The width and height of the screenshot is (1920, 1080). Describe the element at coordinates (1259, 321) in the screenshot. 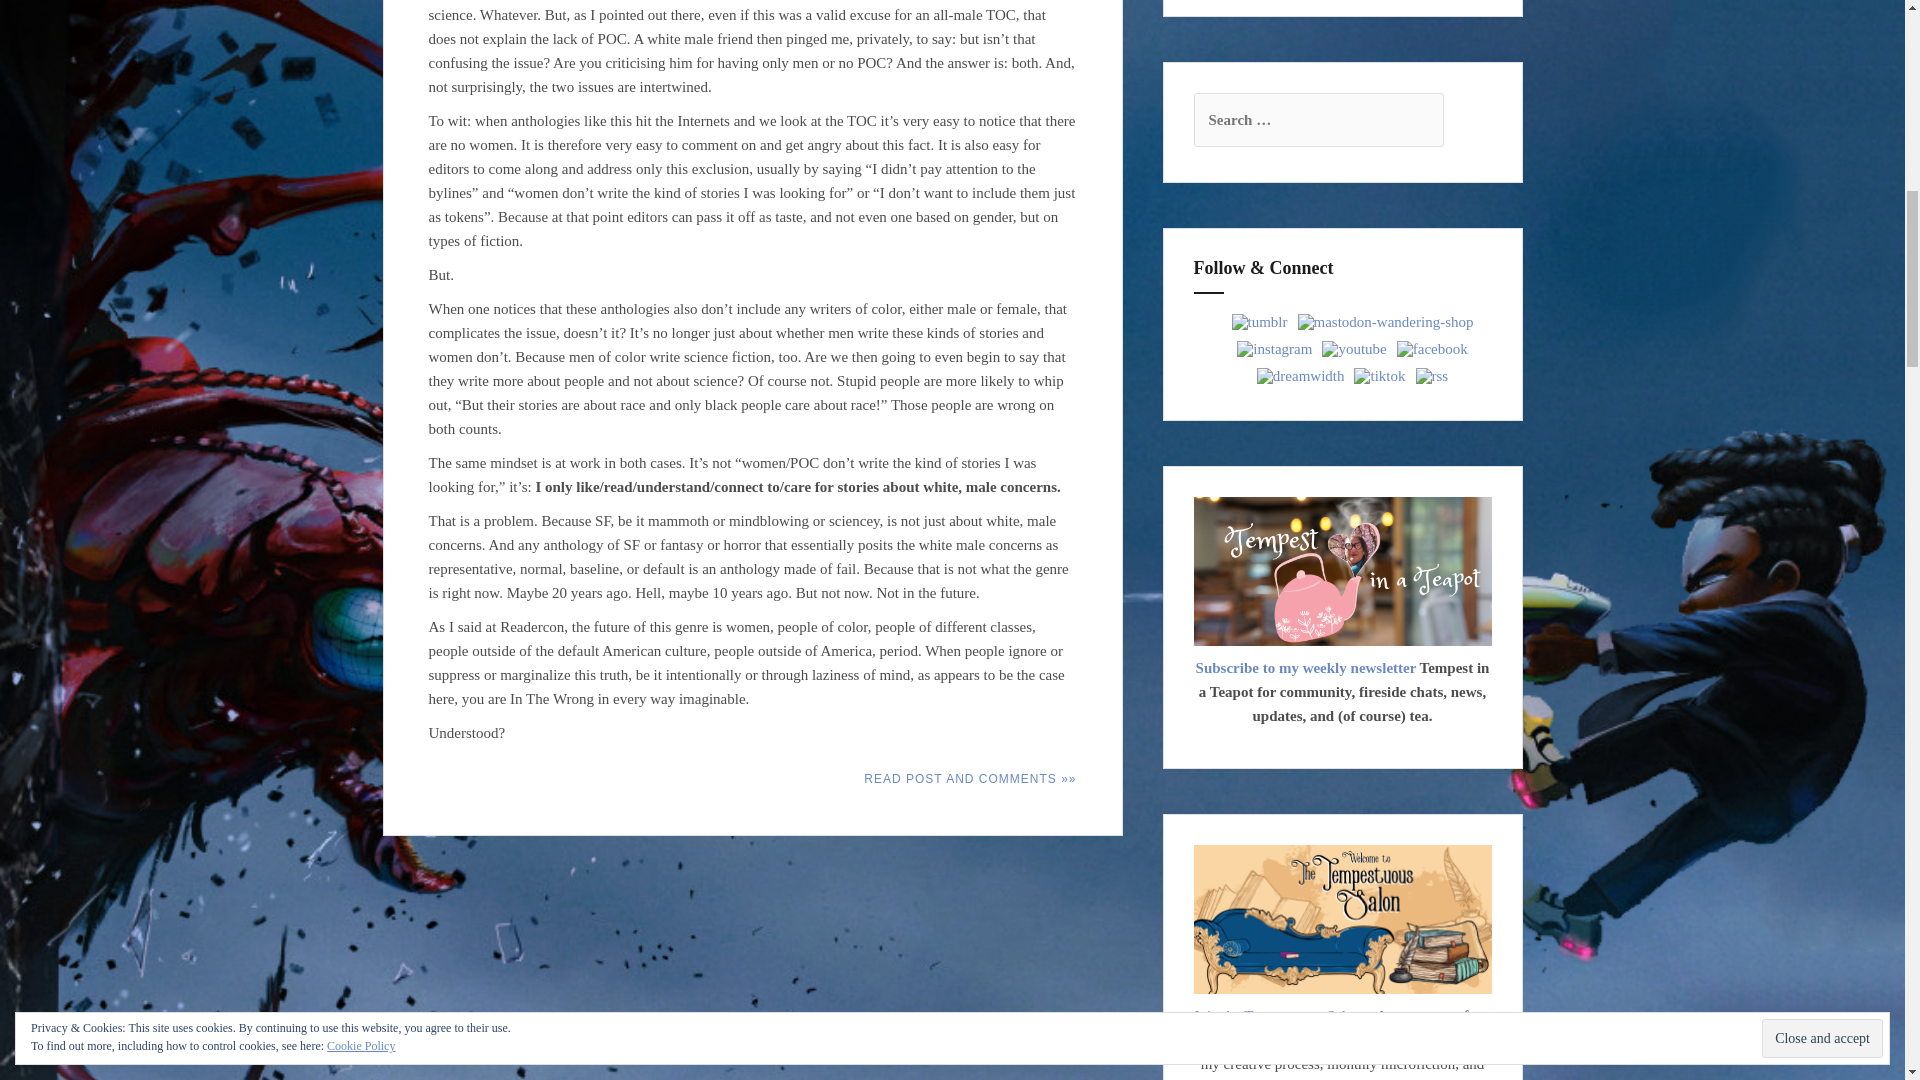

I see `tumblr` at that location.